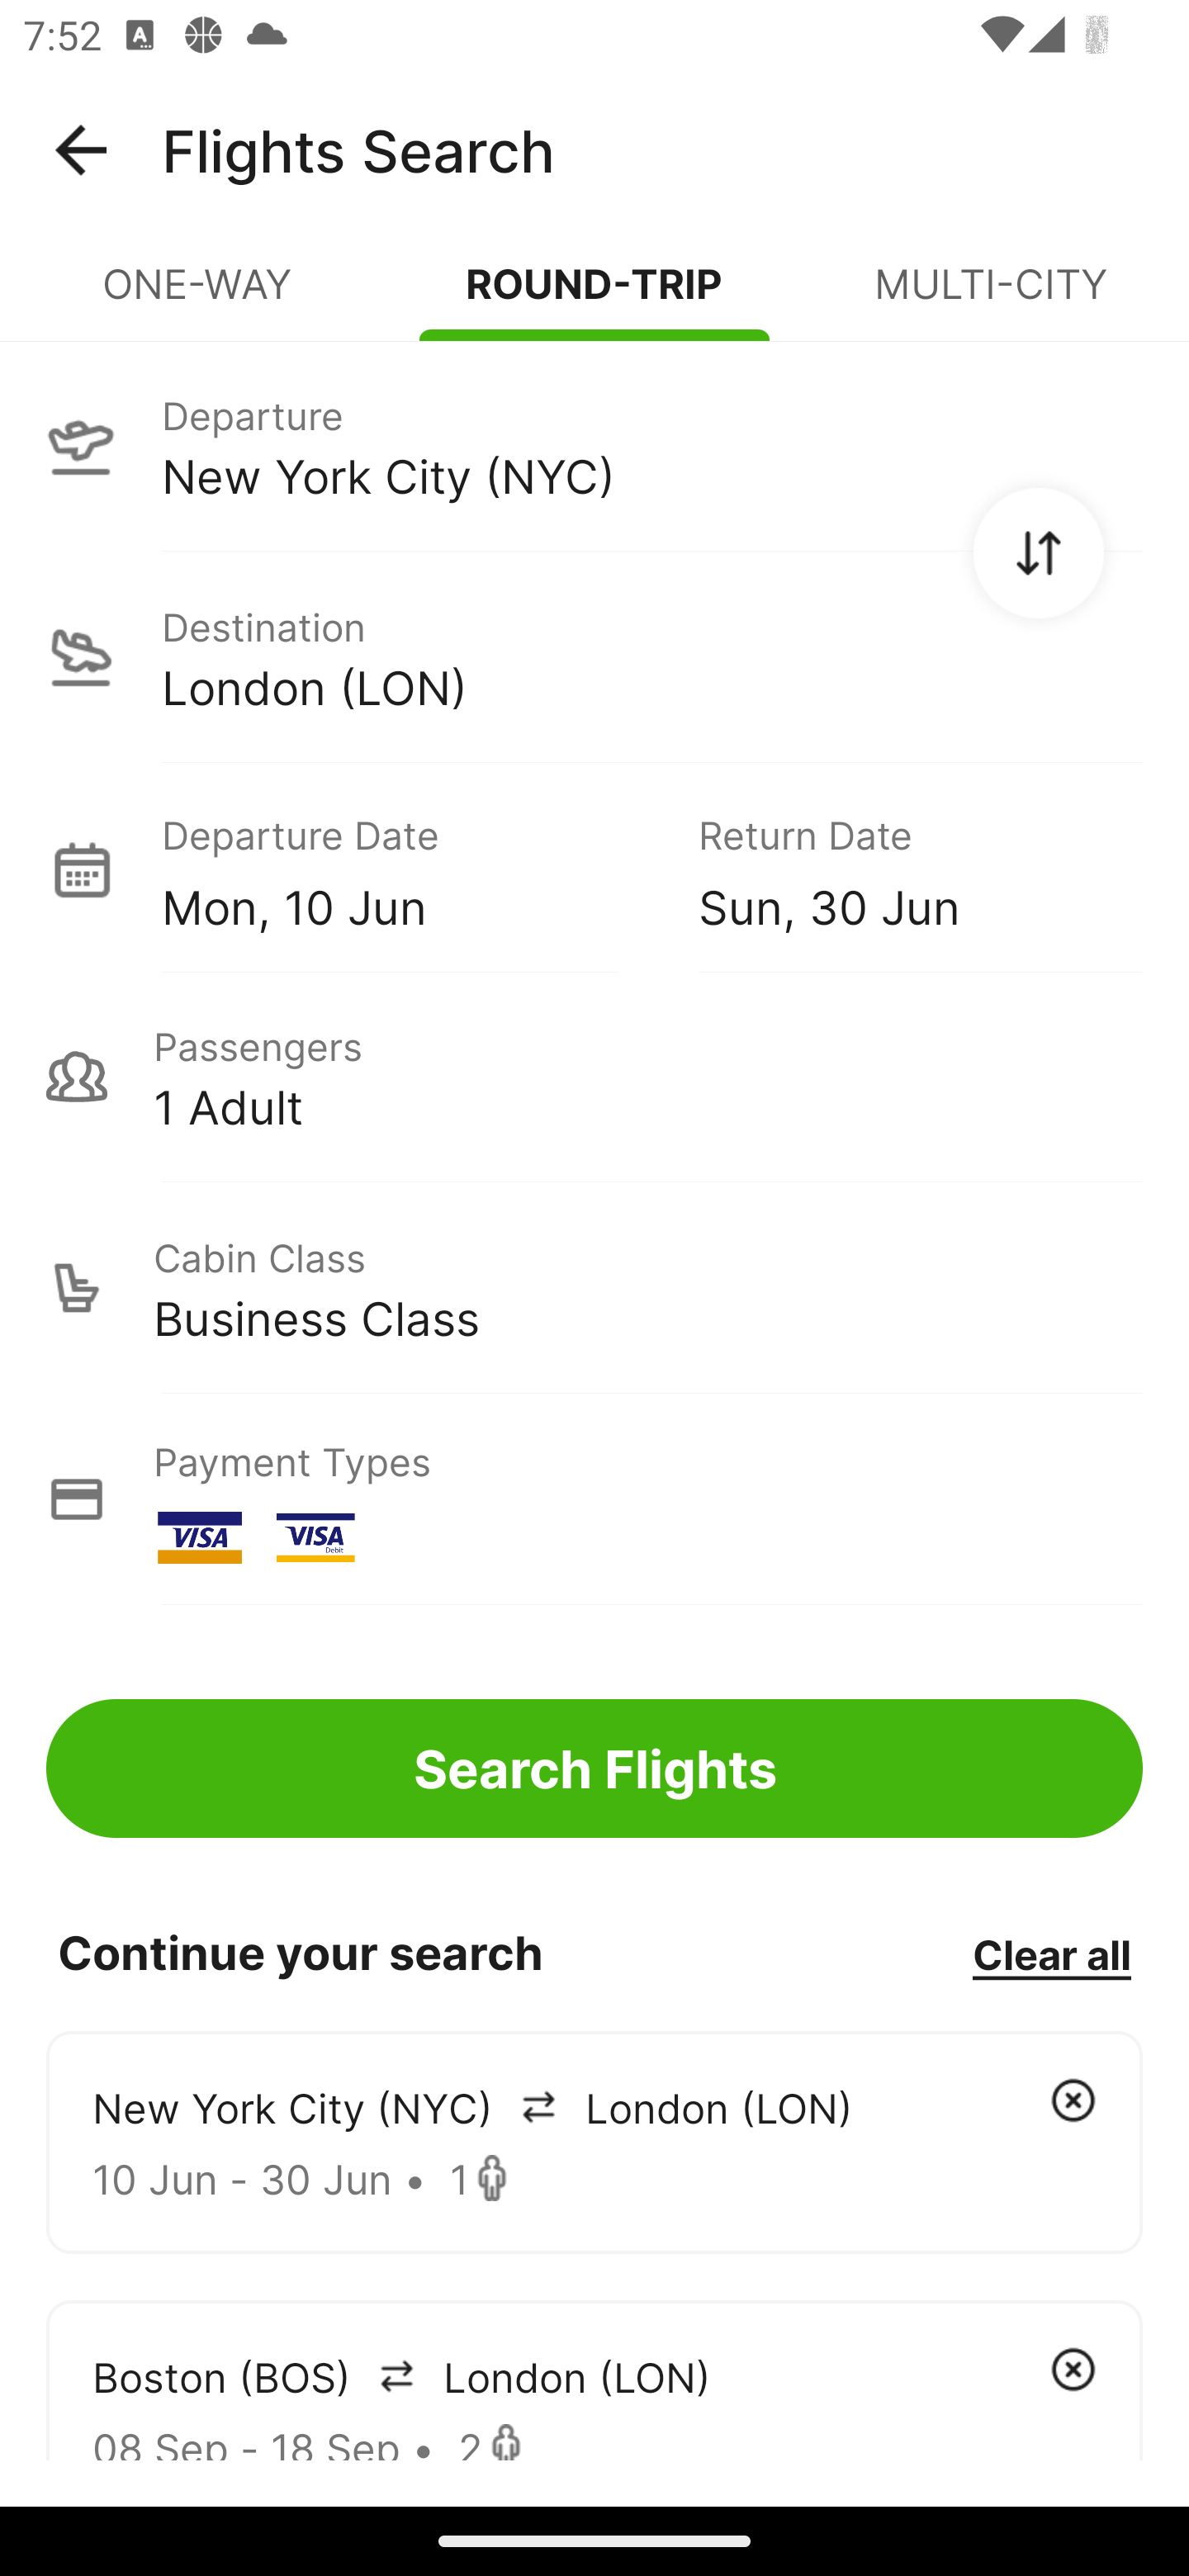  I want to click on MULTI-CITY, so click(991, 297).